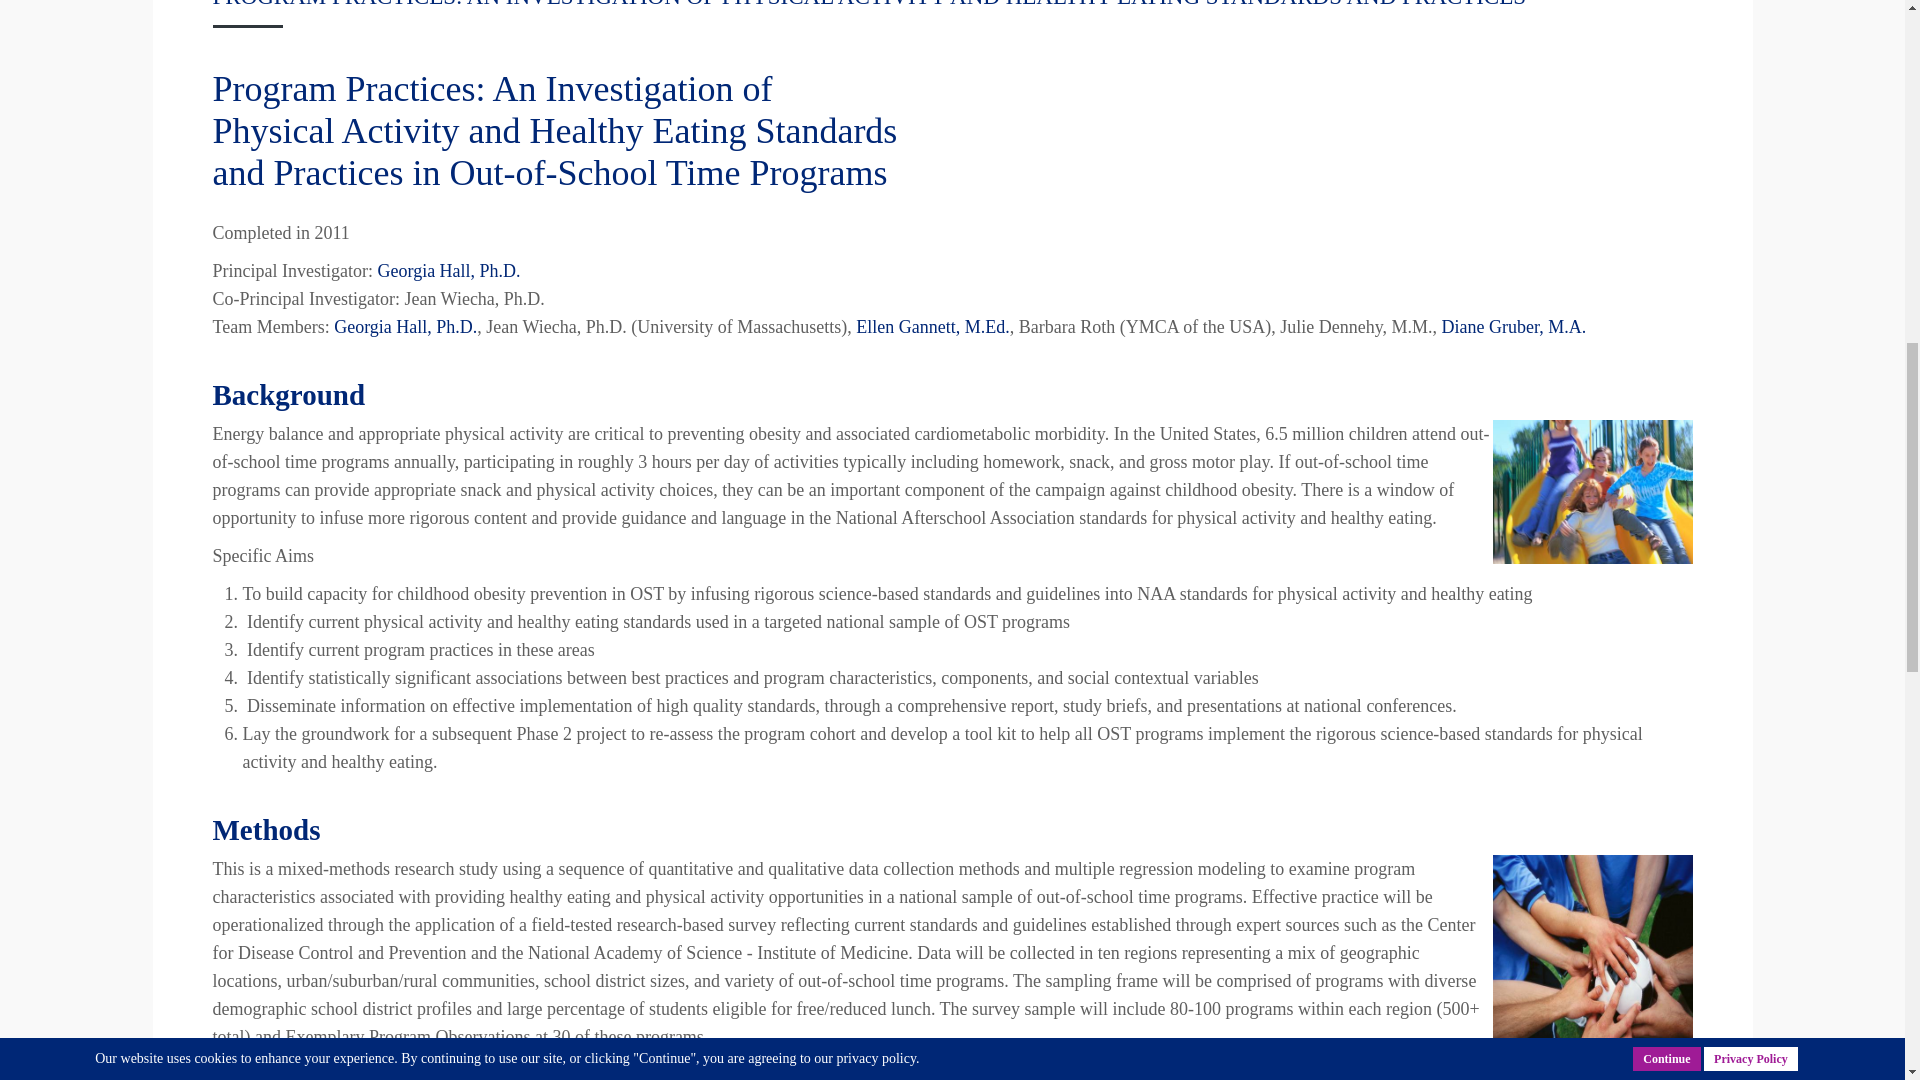 This screenshot has width=1920, height=1080. I want to click on Ellen Gannett, M.Ed., so click(932, 326).